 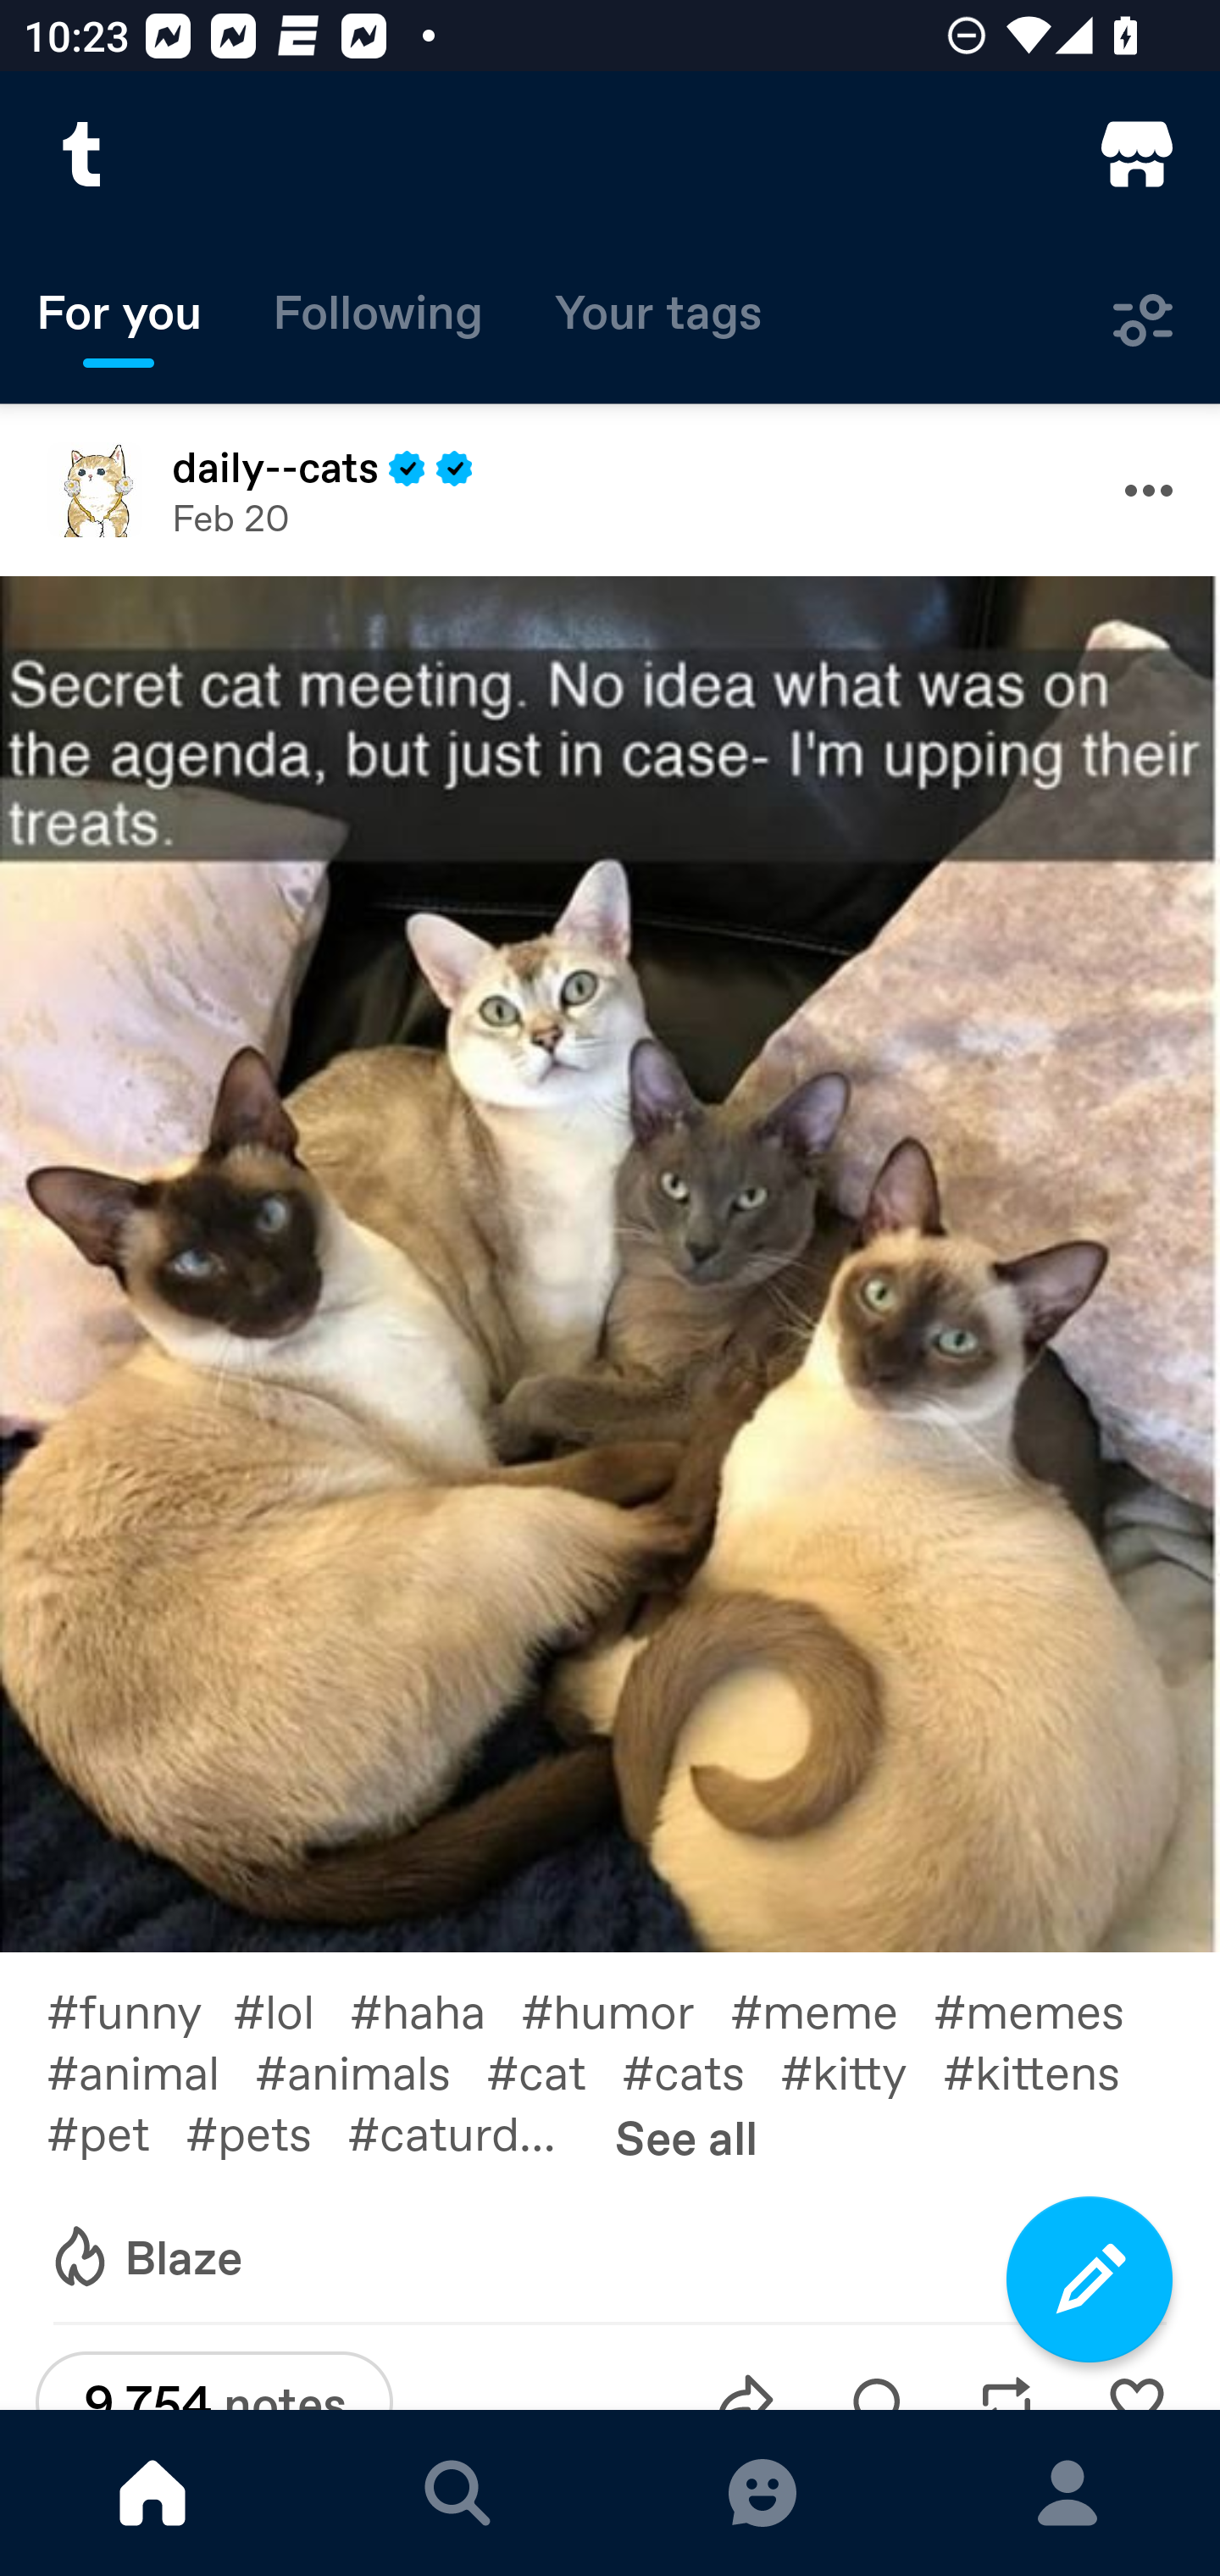 What do you see at coordinates (658, 320) in the screenshot?
I see `Your tags` at bounding box center [658, 320].